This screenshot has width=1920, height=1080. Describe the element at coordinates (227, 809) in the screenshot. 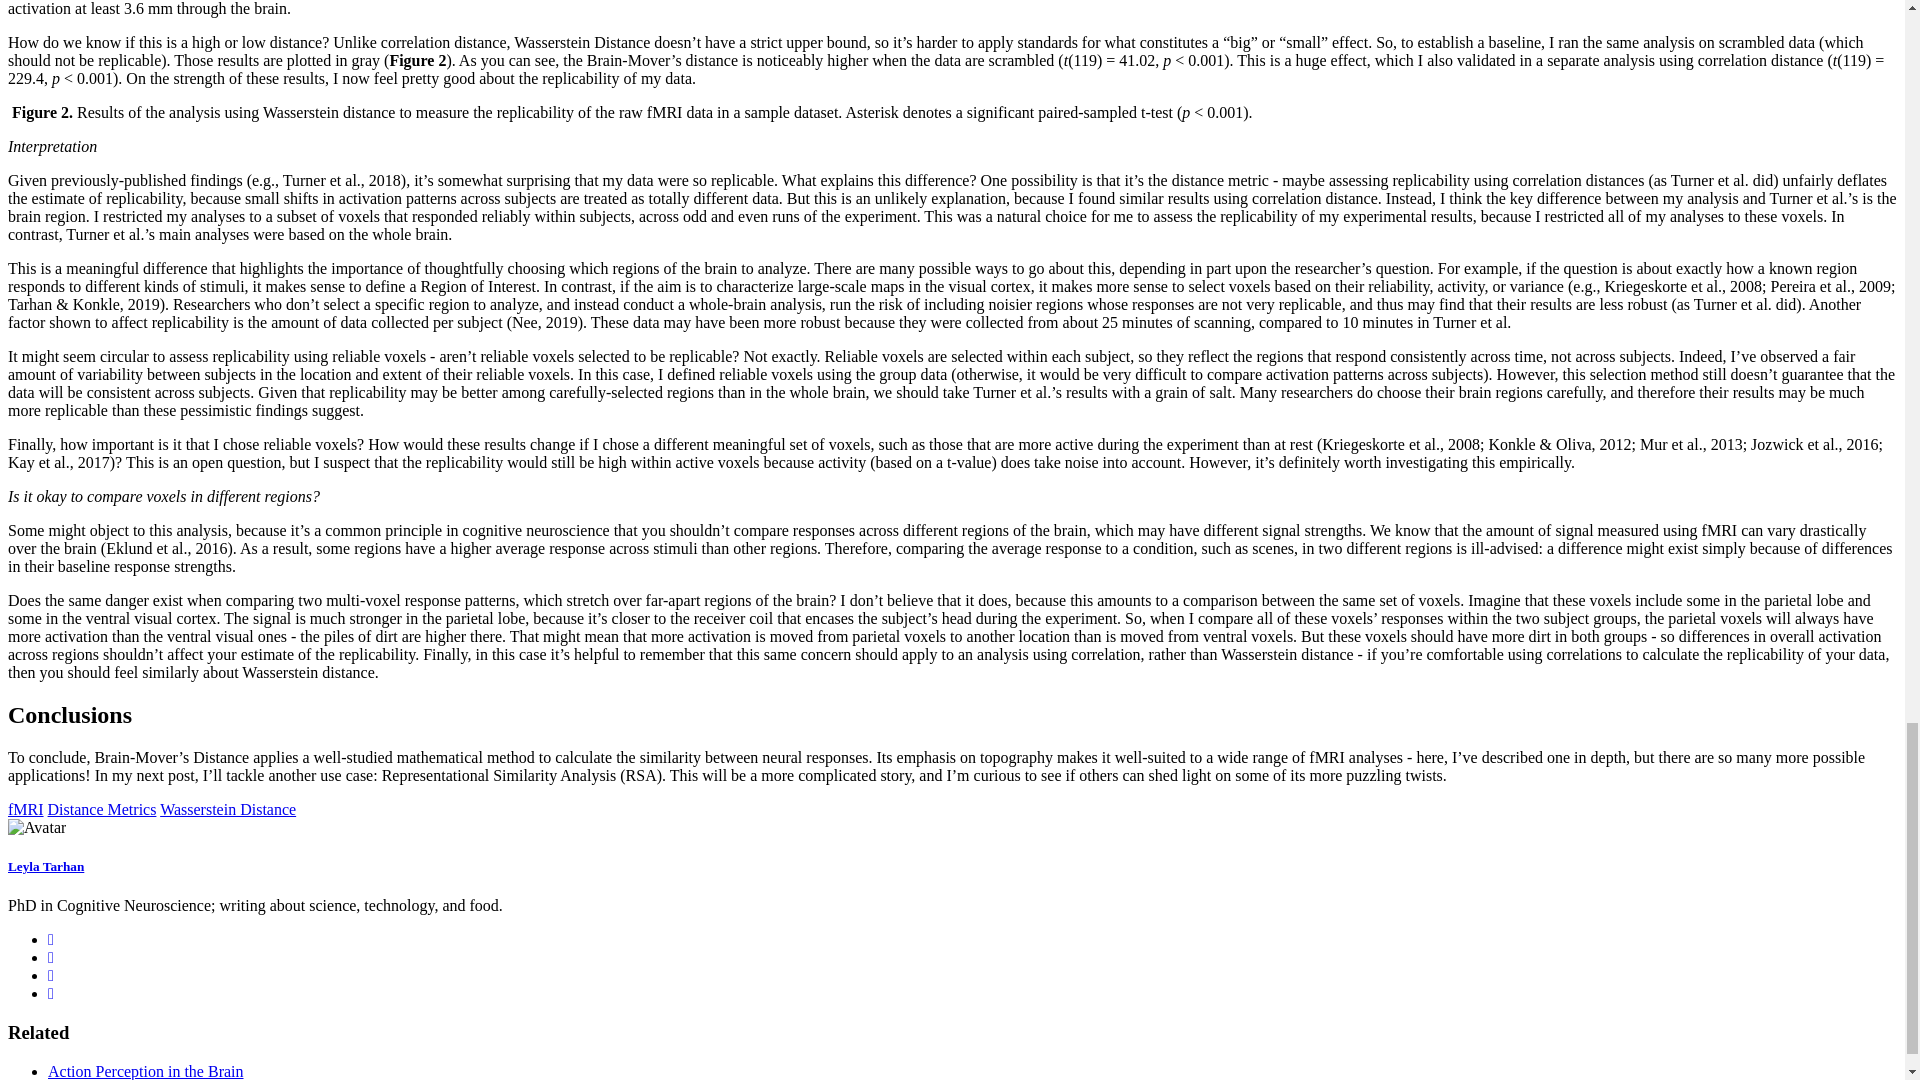

I see `Wasserstein Distance` at that location.